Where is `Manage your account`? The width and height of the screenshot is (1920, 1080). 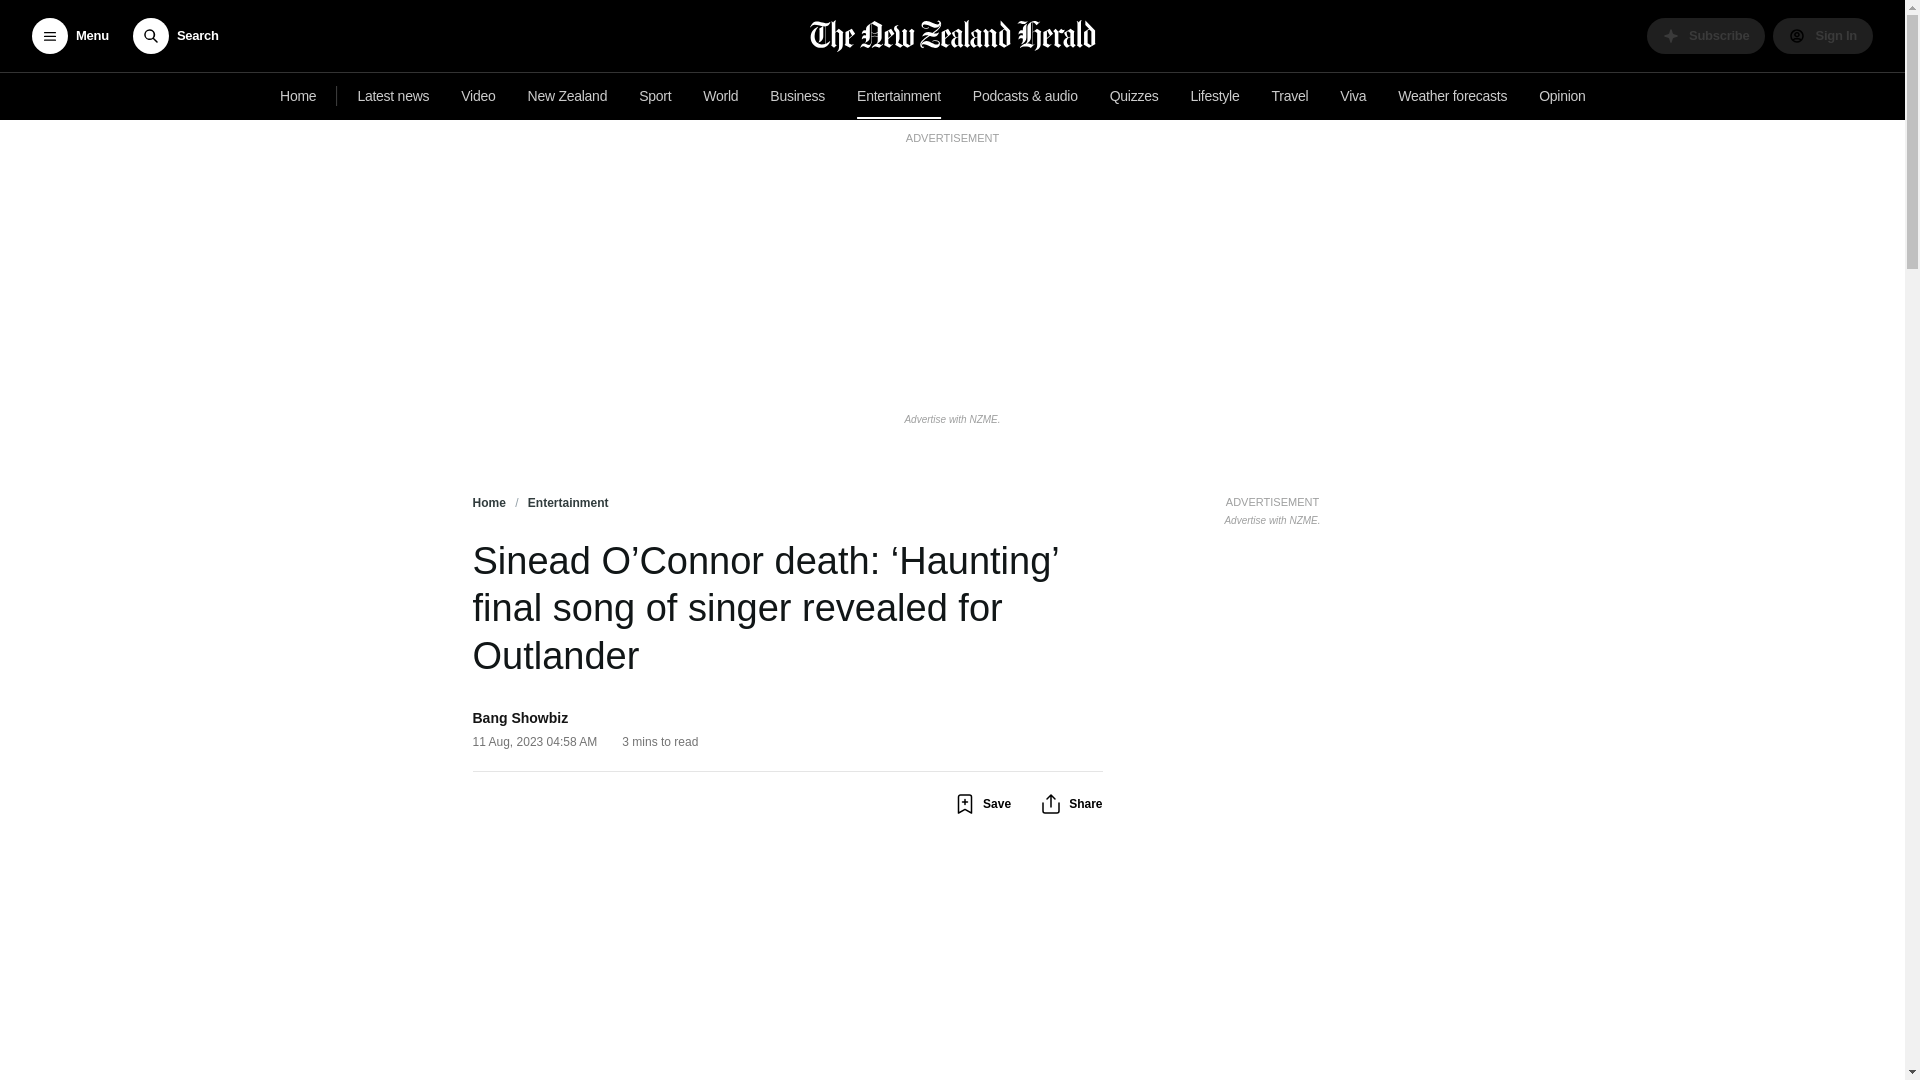 Manage your account is located at coordinates (1272, 508).